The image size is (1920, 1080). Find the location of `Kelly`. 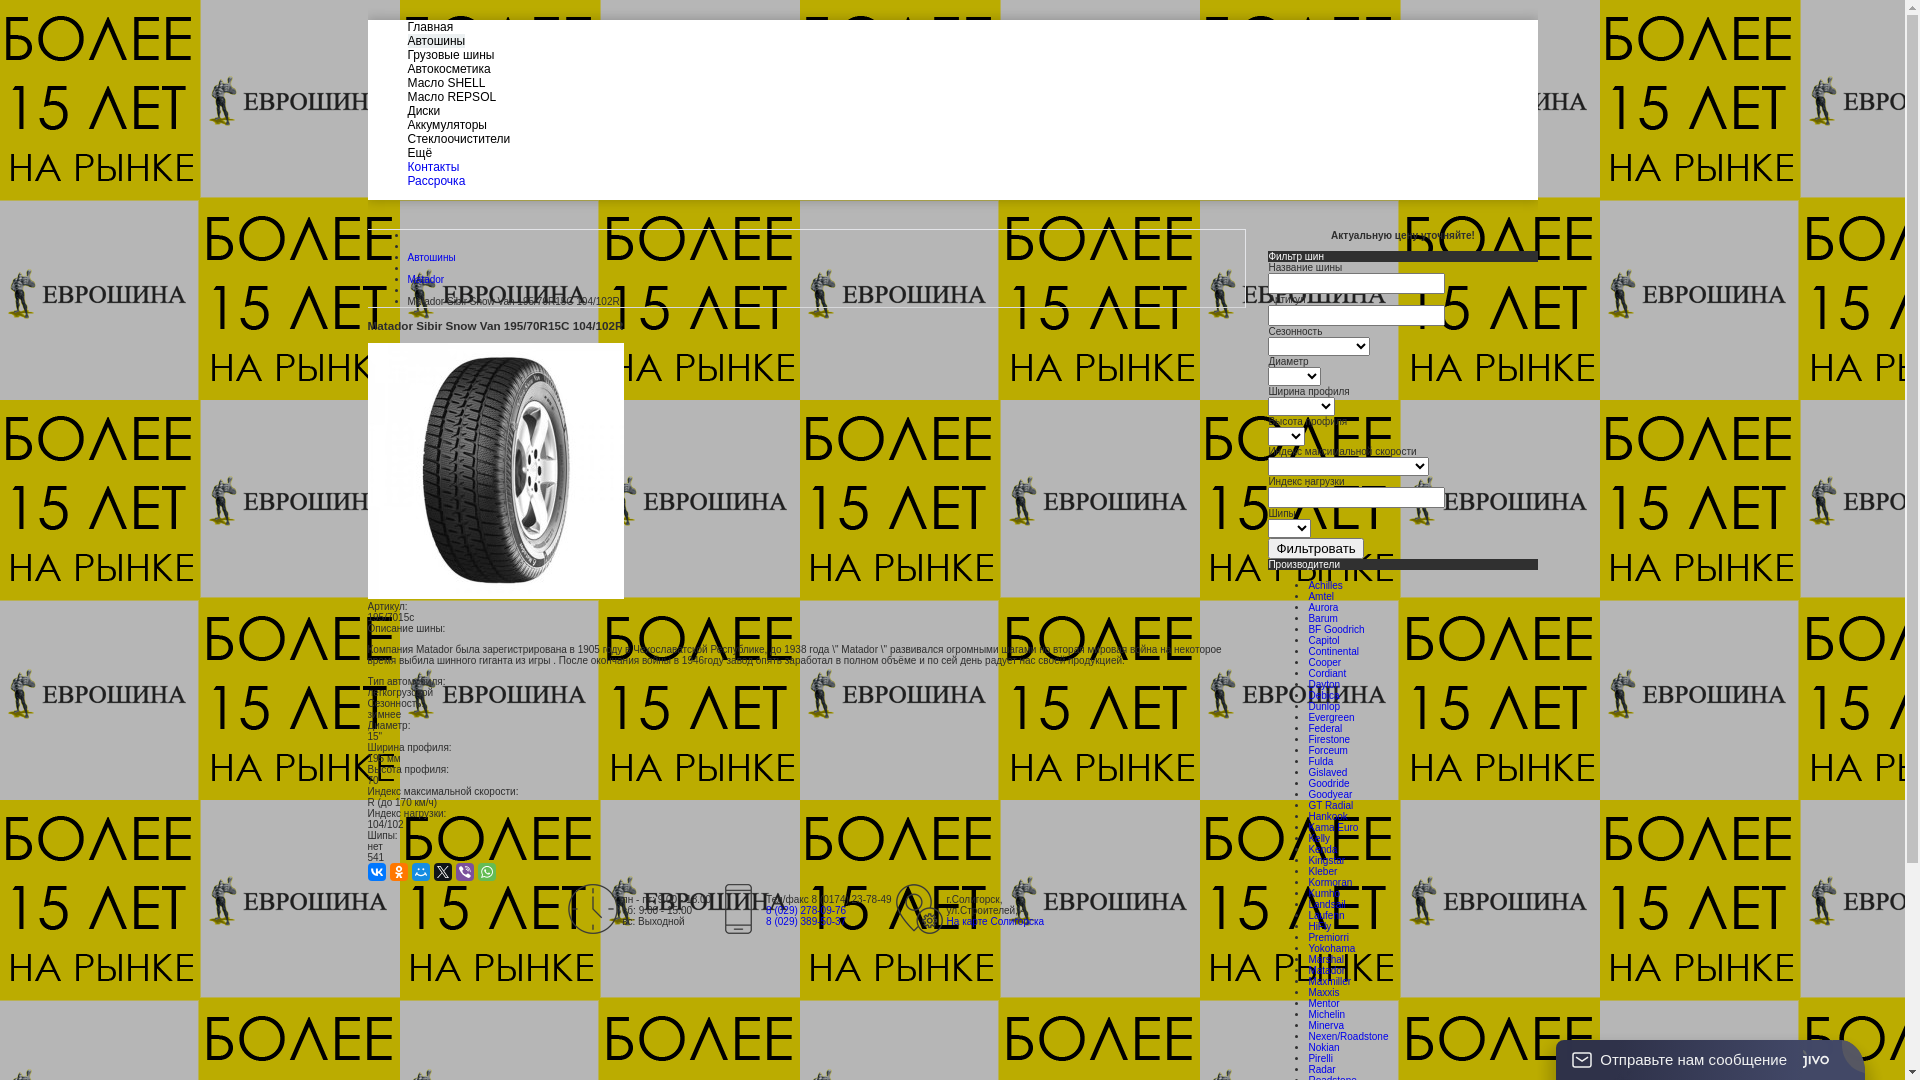

Kelly is located at coordinates (1319, 838).